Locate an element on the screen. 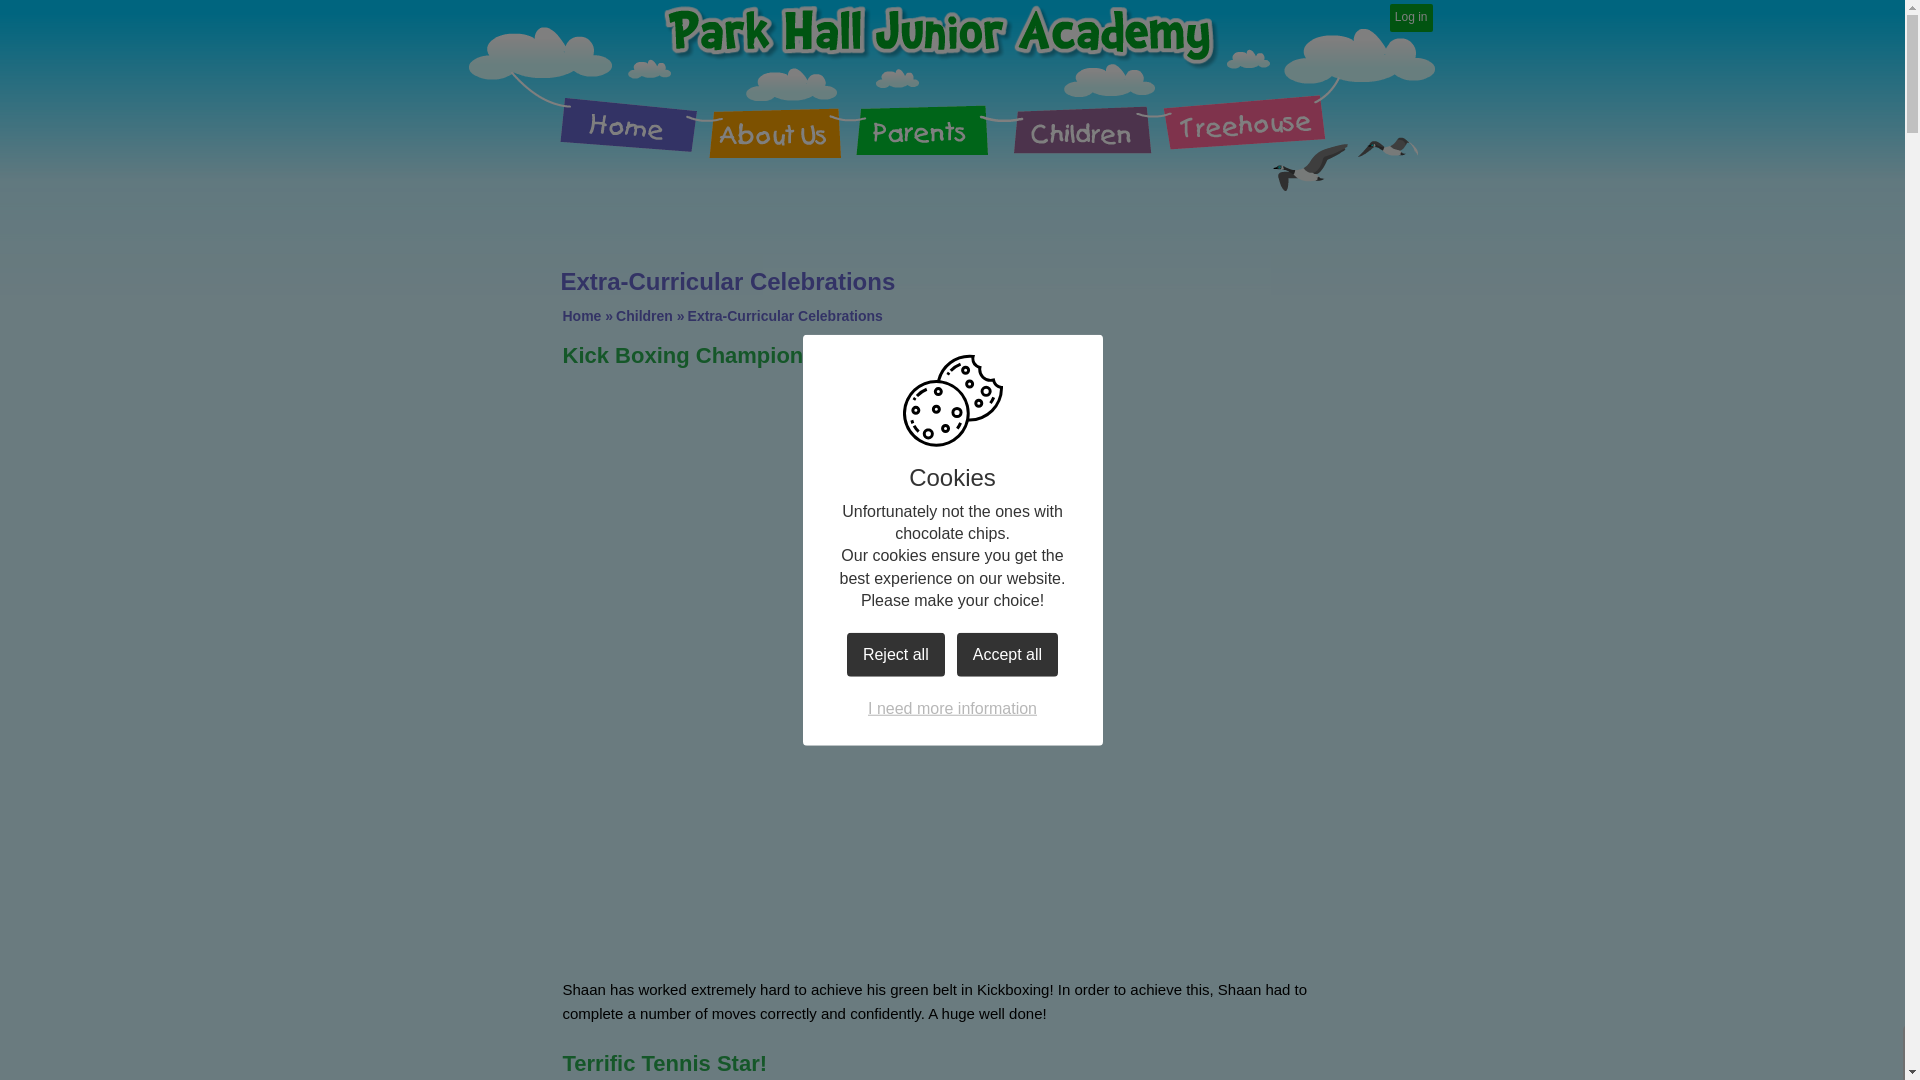  Home Page is located at coordinates (940, 34).